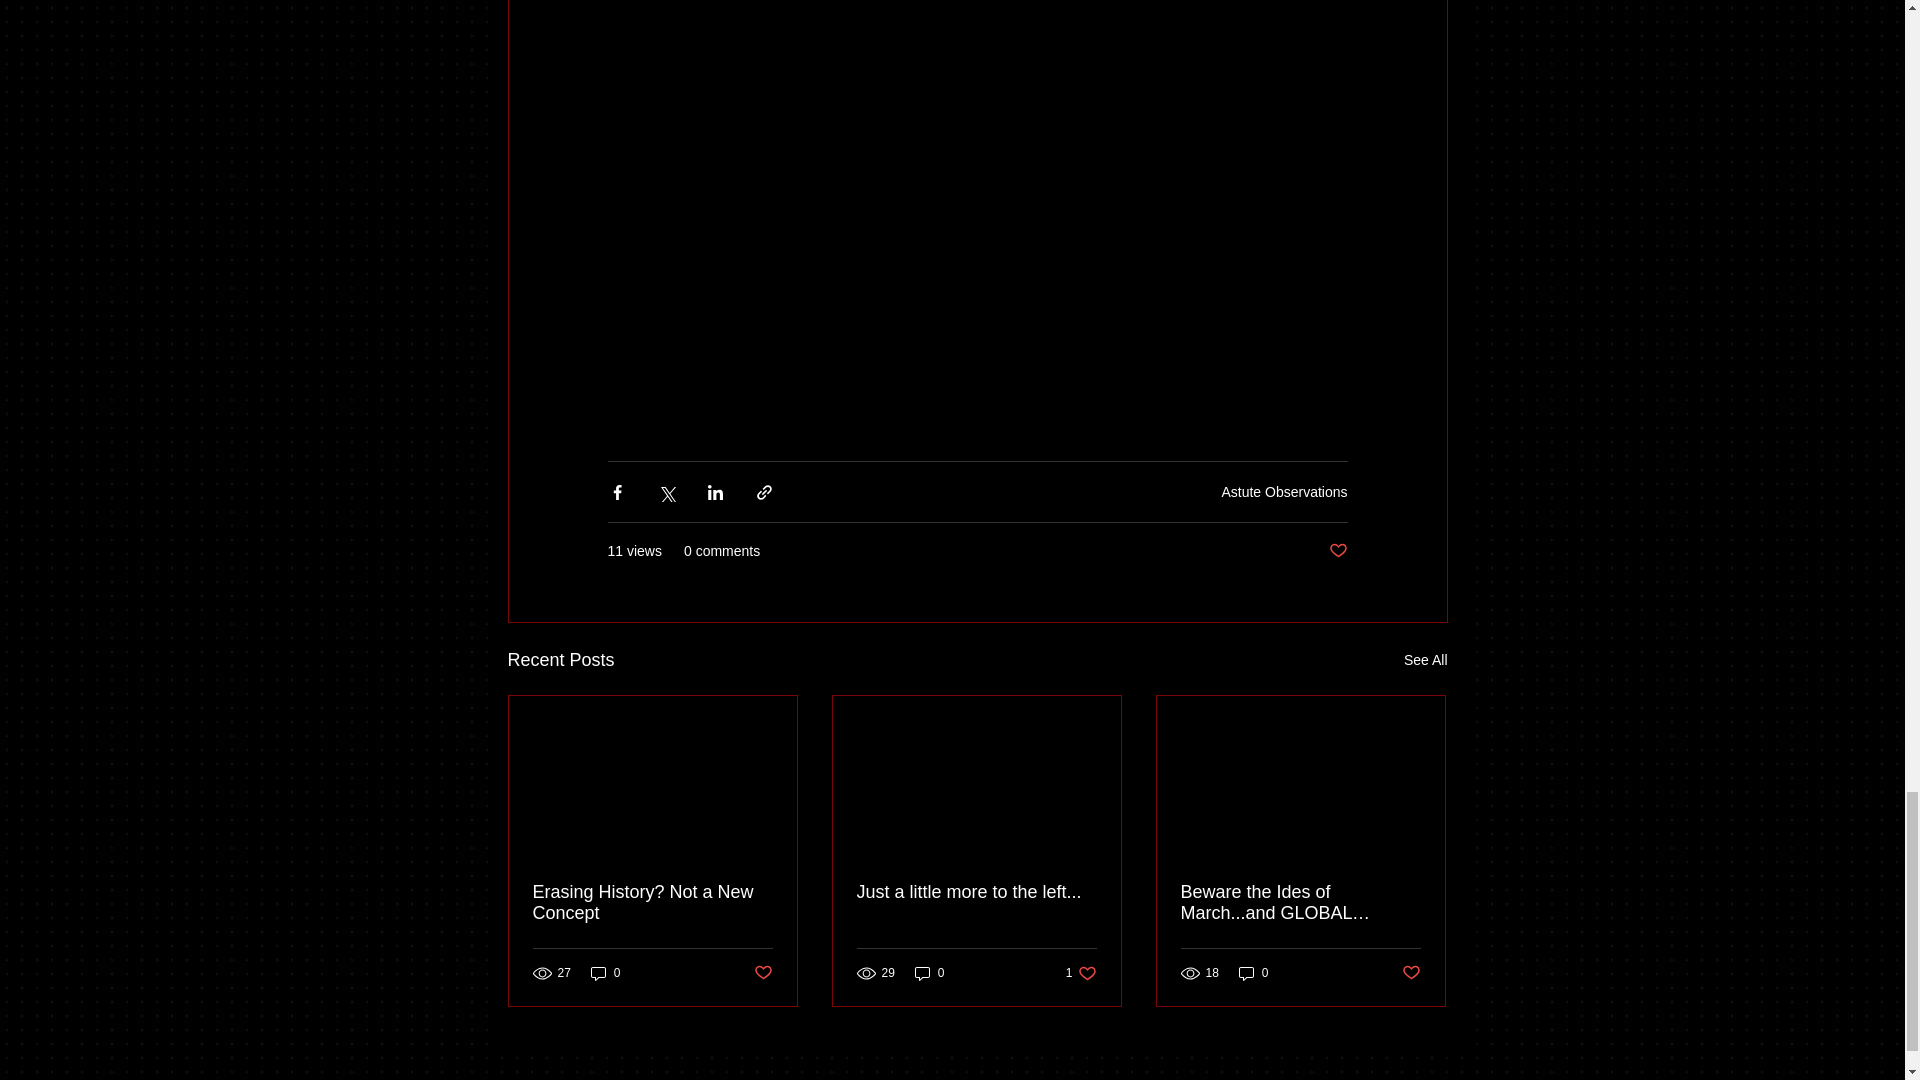 The image size is (1920, 1080). Describe the element at coordinates (1284, 492) in the screenshot. I see `Just a little more to the left...` at that location.